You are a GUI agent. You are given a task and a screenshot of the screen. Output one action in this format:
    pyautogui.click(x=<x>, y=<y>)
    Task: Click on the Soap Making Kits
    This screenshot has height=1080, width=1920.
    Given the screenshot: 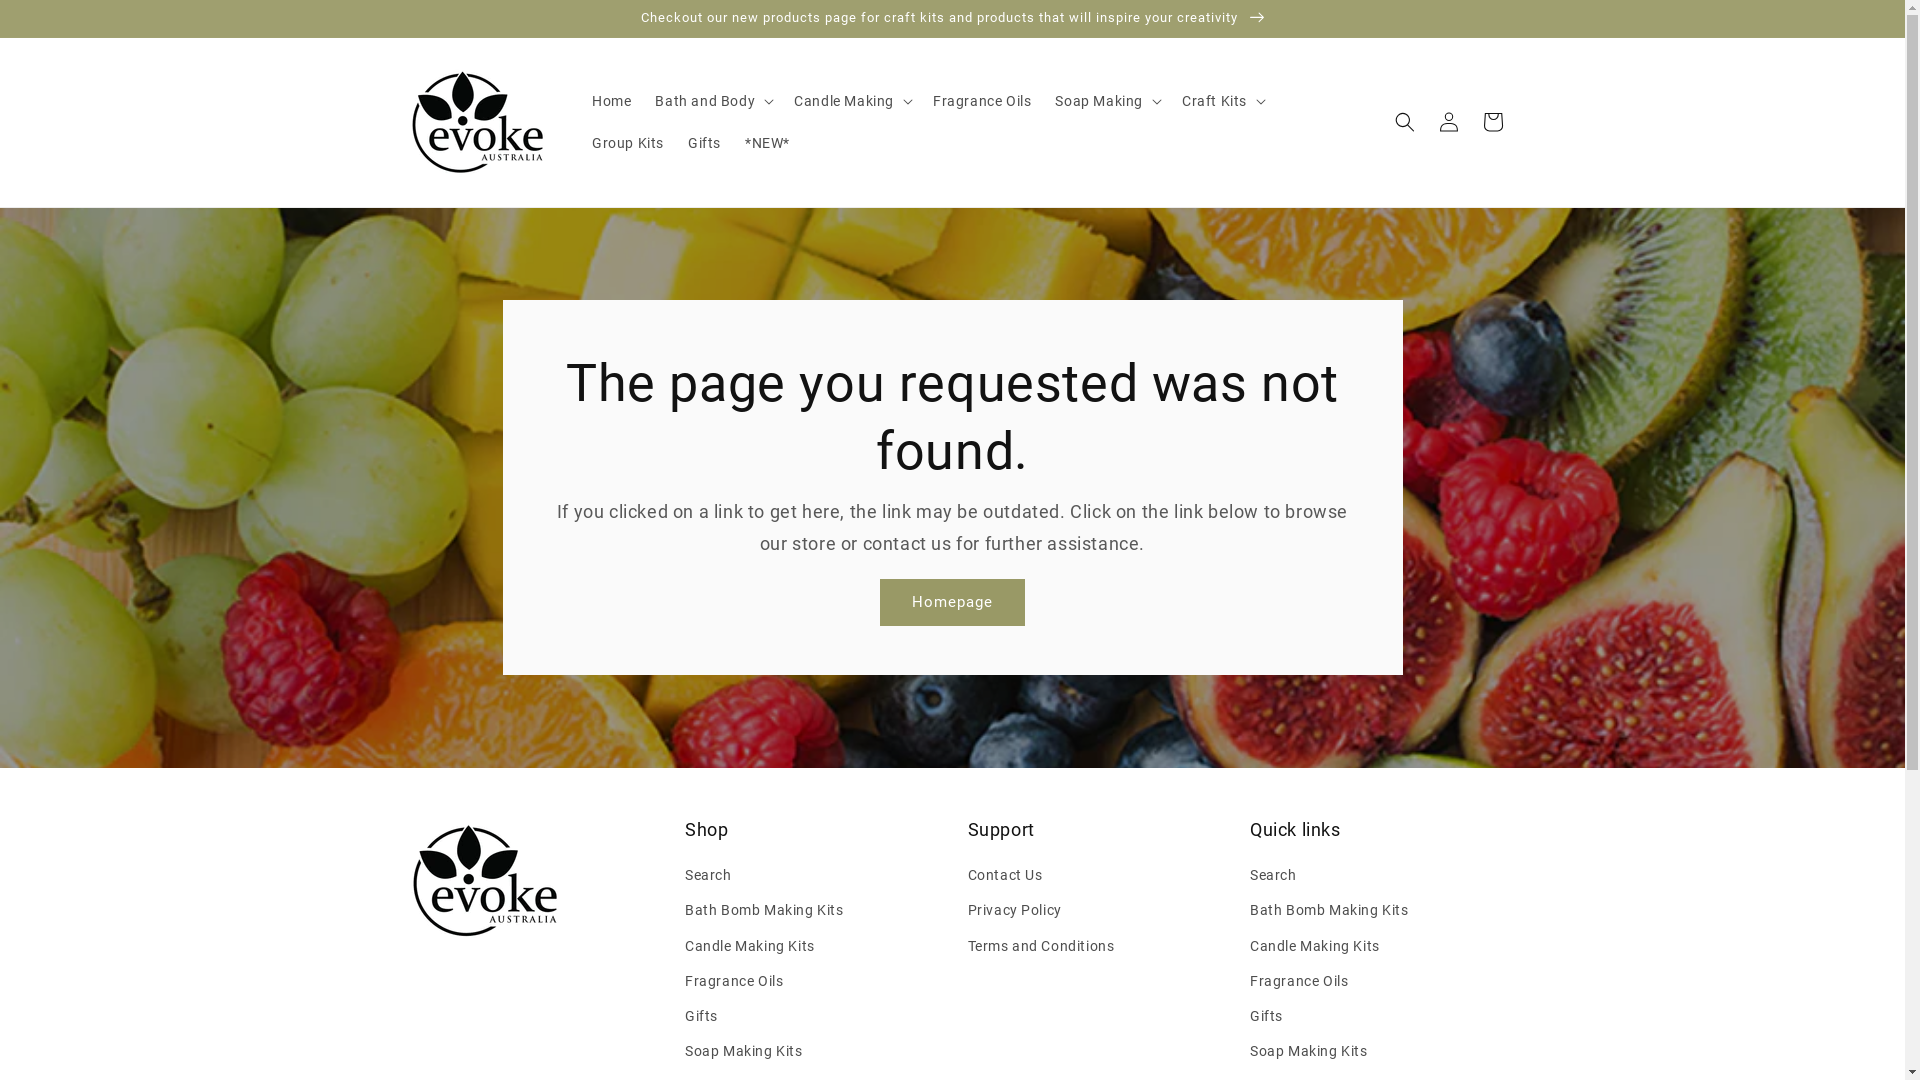 What is the action you would take?
    pyautogui.click(x=744, y=1052)
    